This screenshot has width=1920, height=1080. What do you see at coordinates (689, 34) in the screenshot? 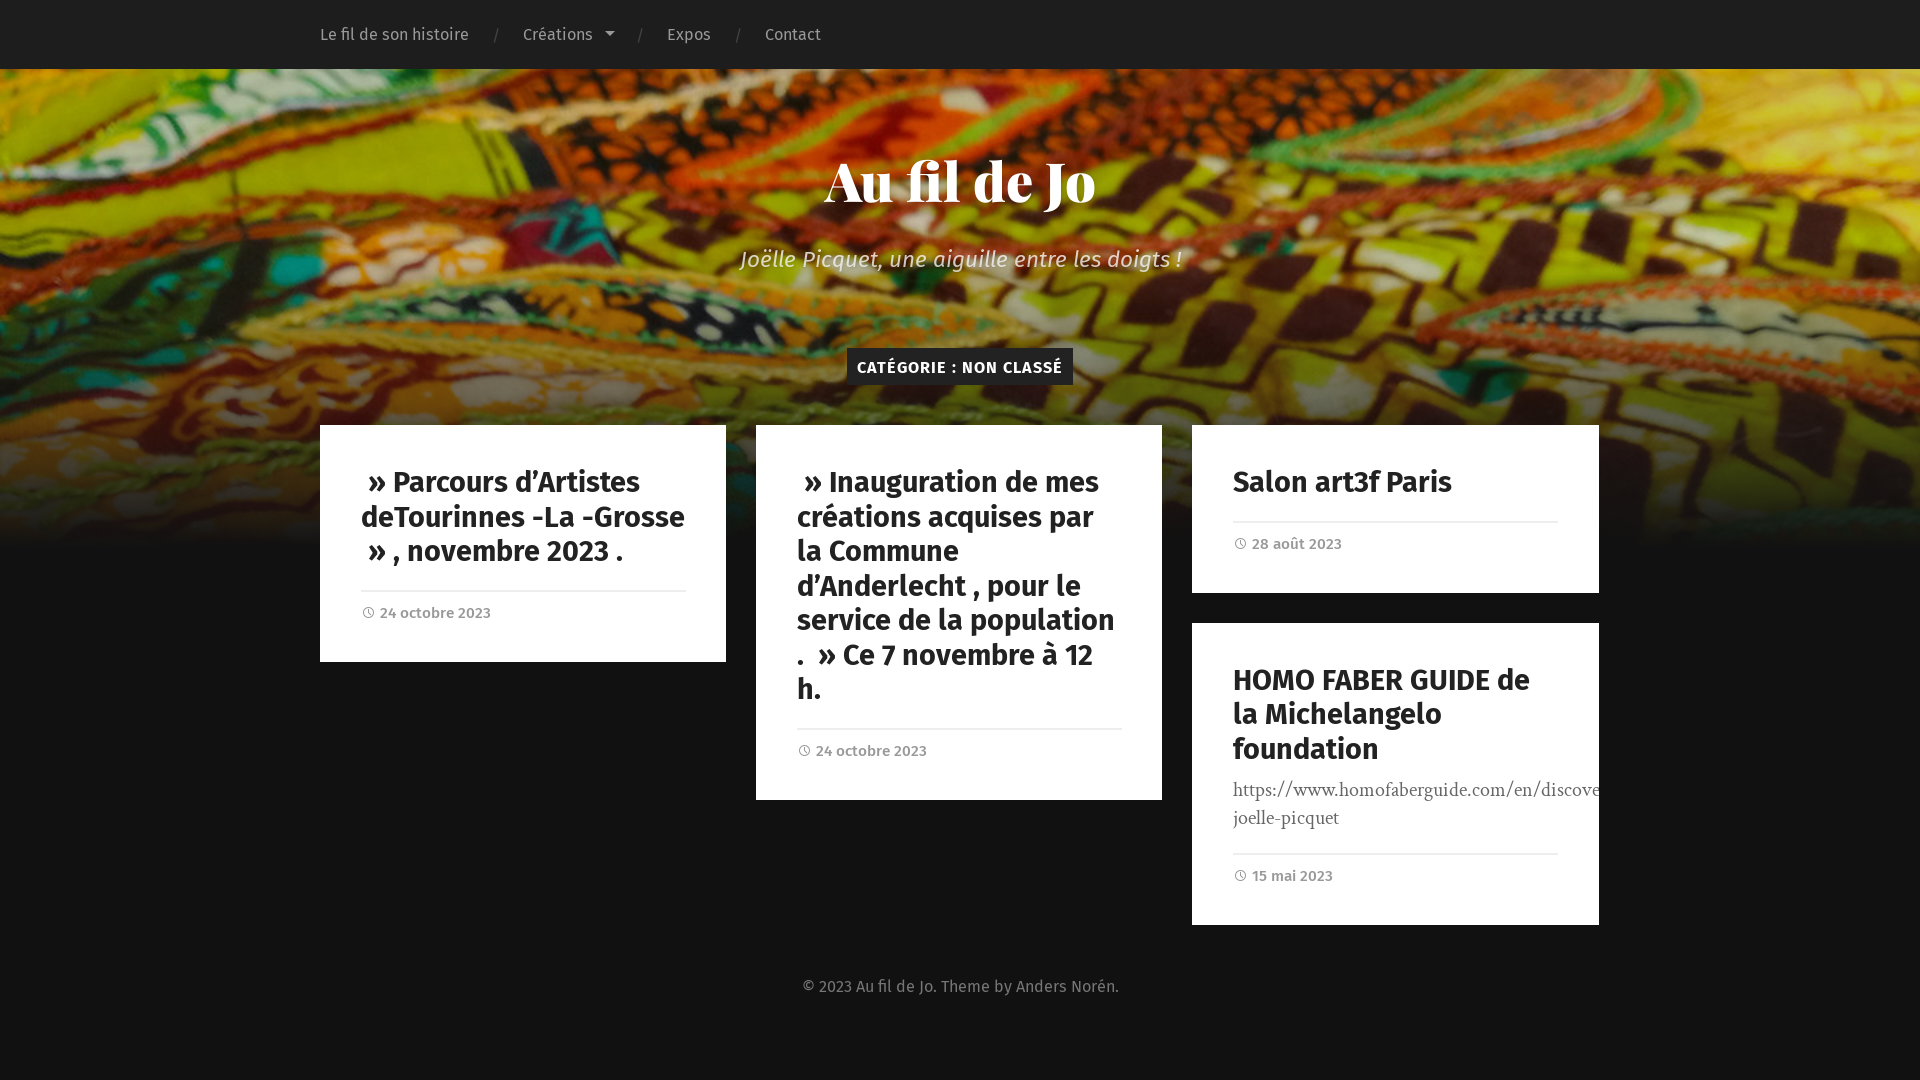
I see `Expos` at bounding box center [689, 34].